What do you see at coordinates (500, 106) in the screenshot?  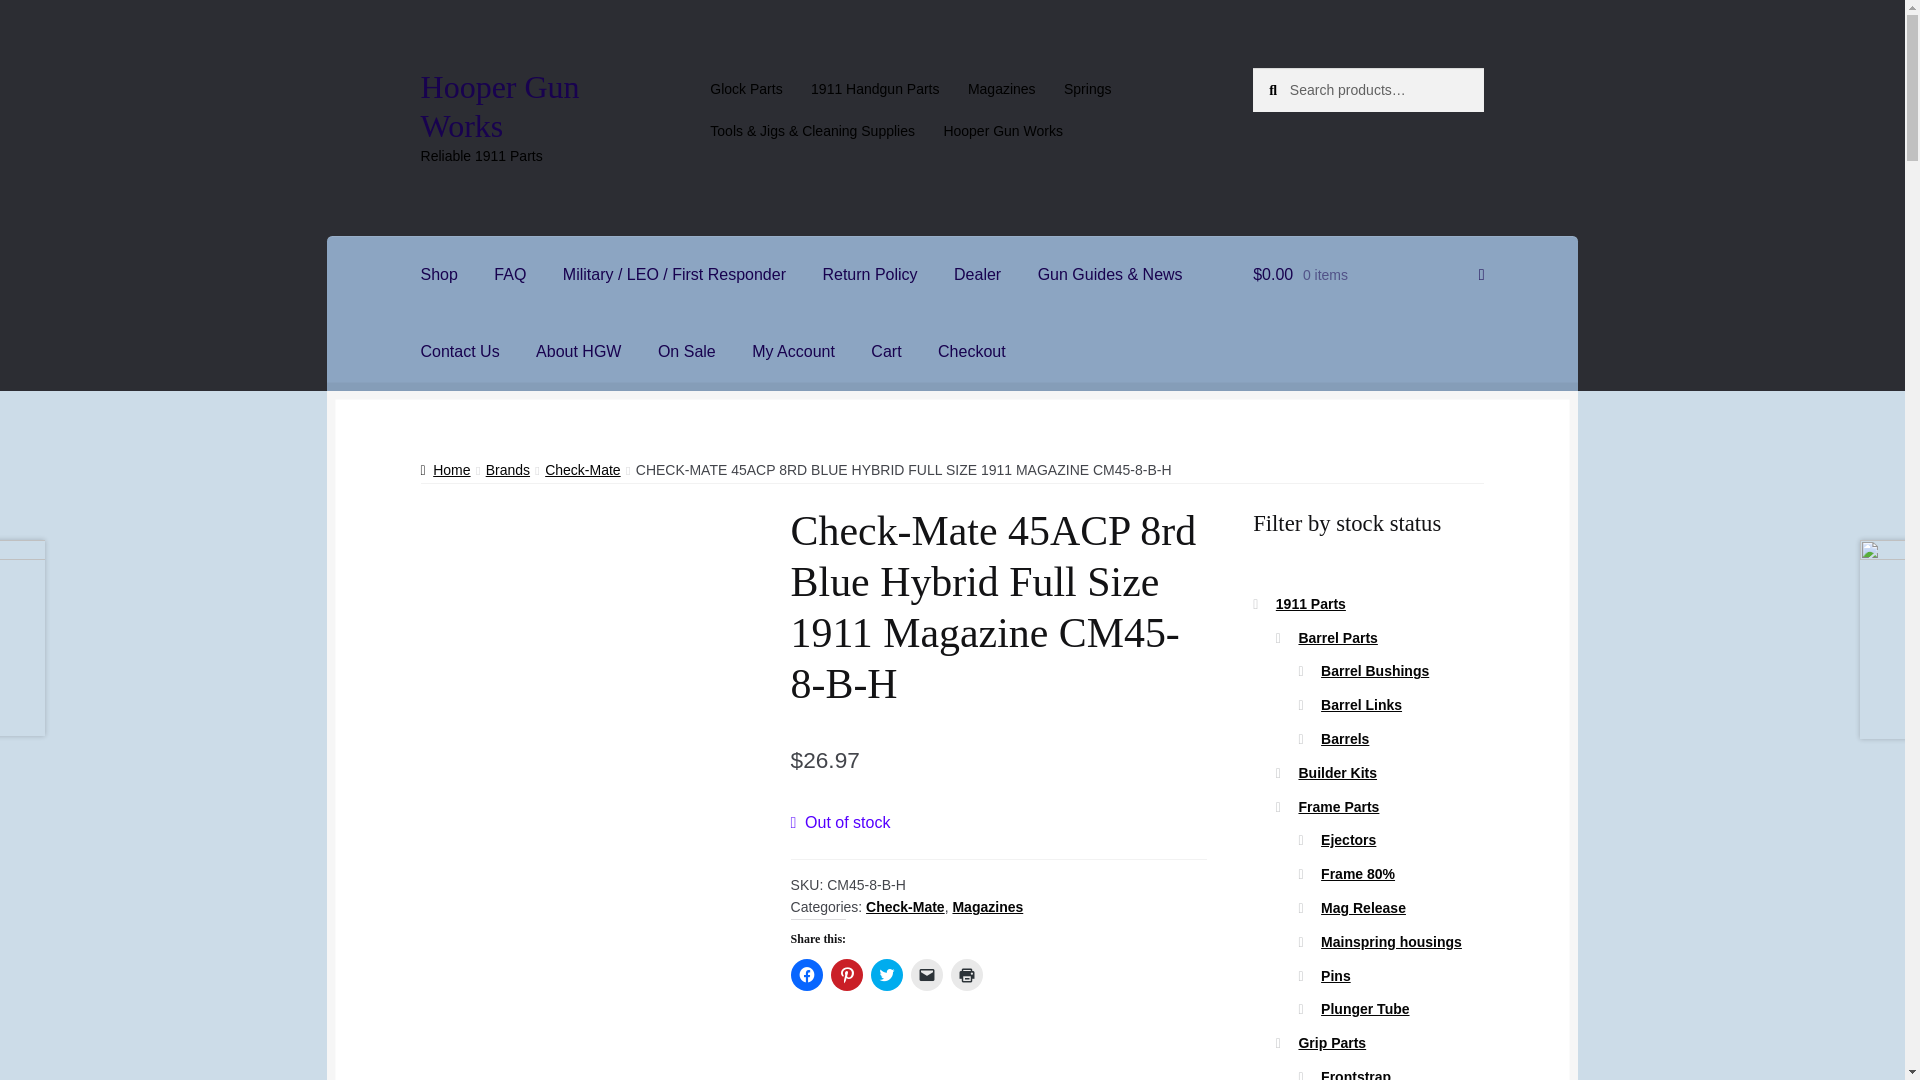 I see `Hooper Gun Works` at bounding box center [500, 106].